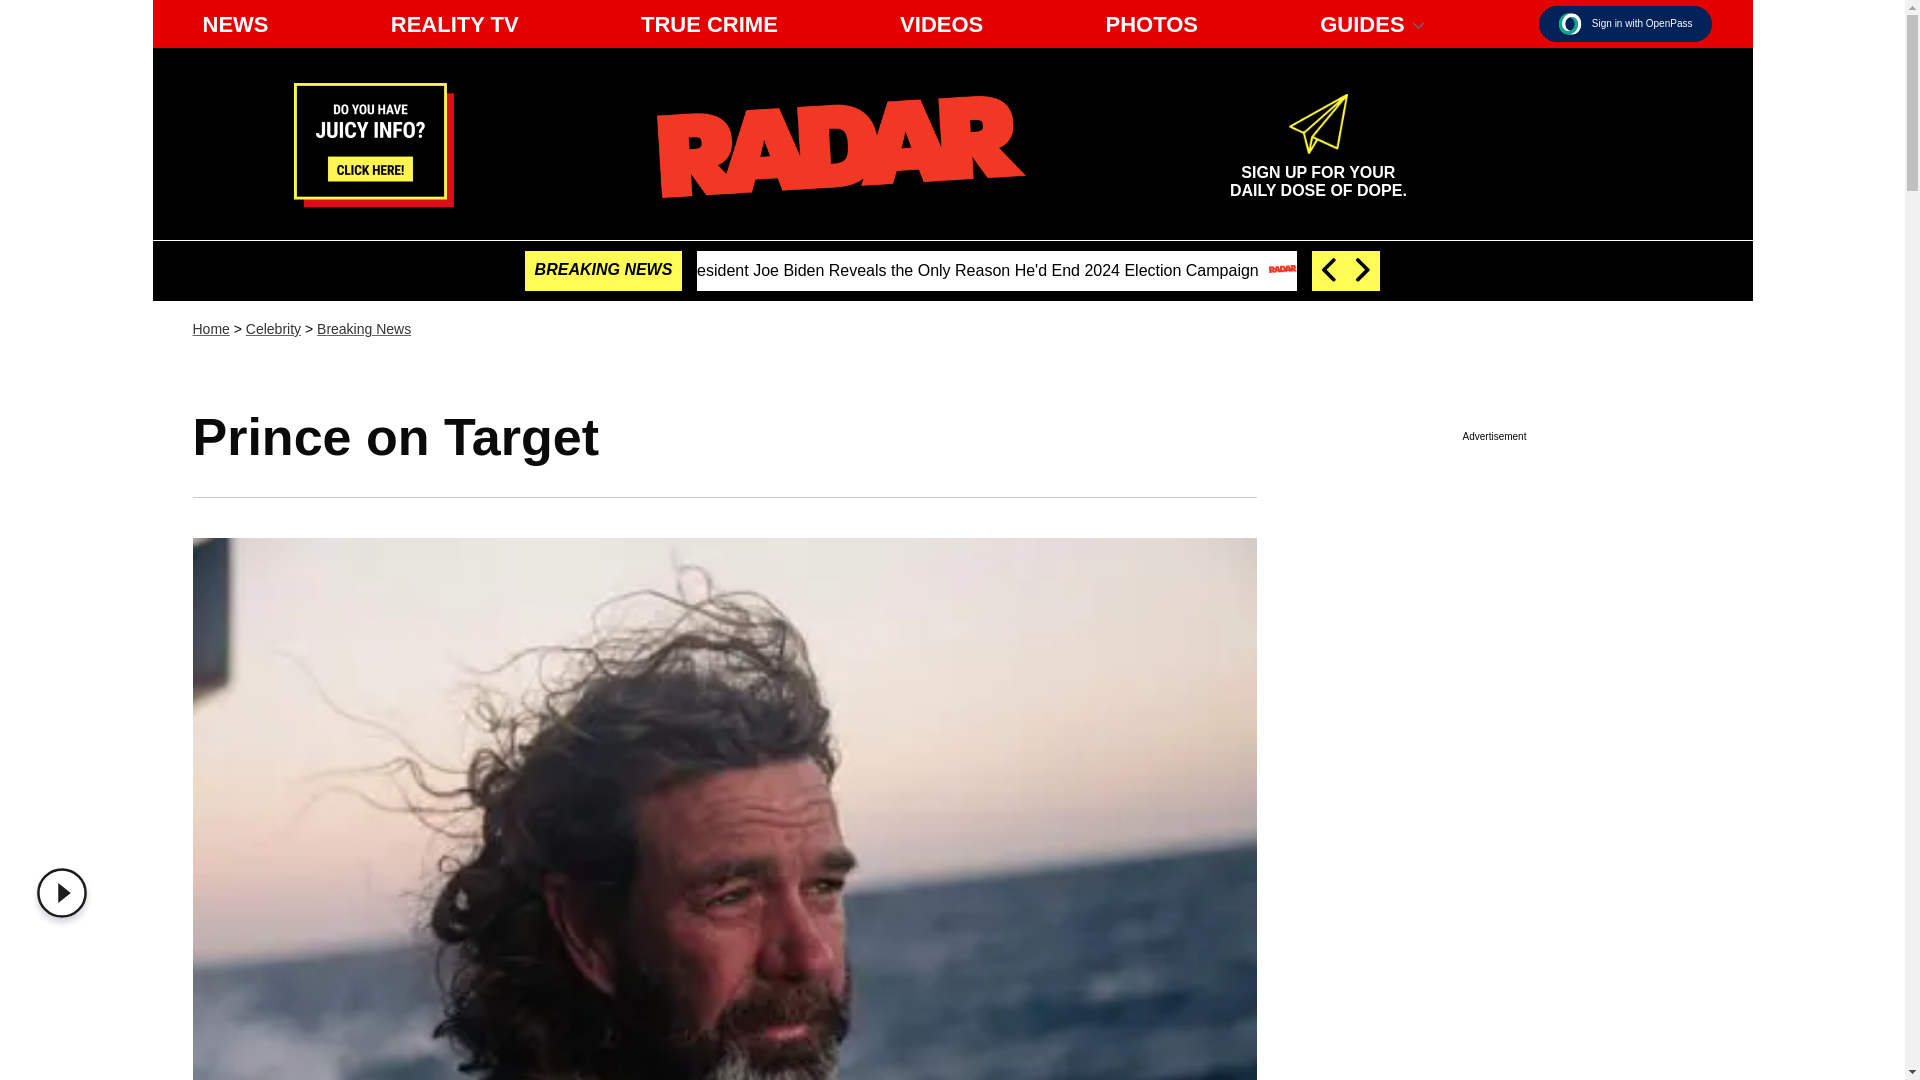  Describe the element at coordinates (941, 24) in the screenshot. I see `VIDEOS` at that location.